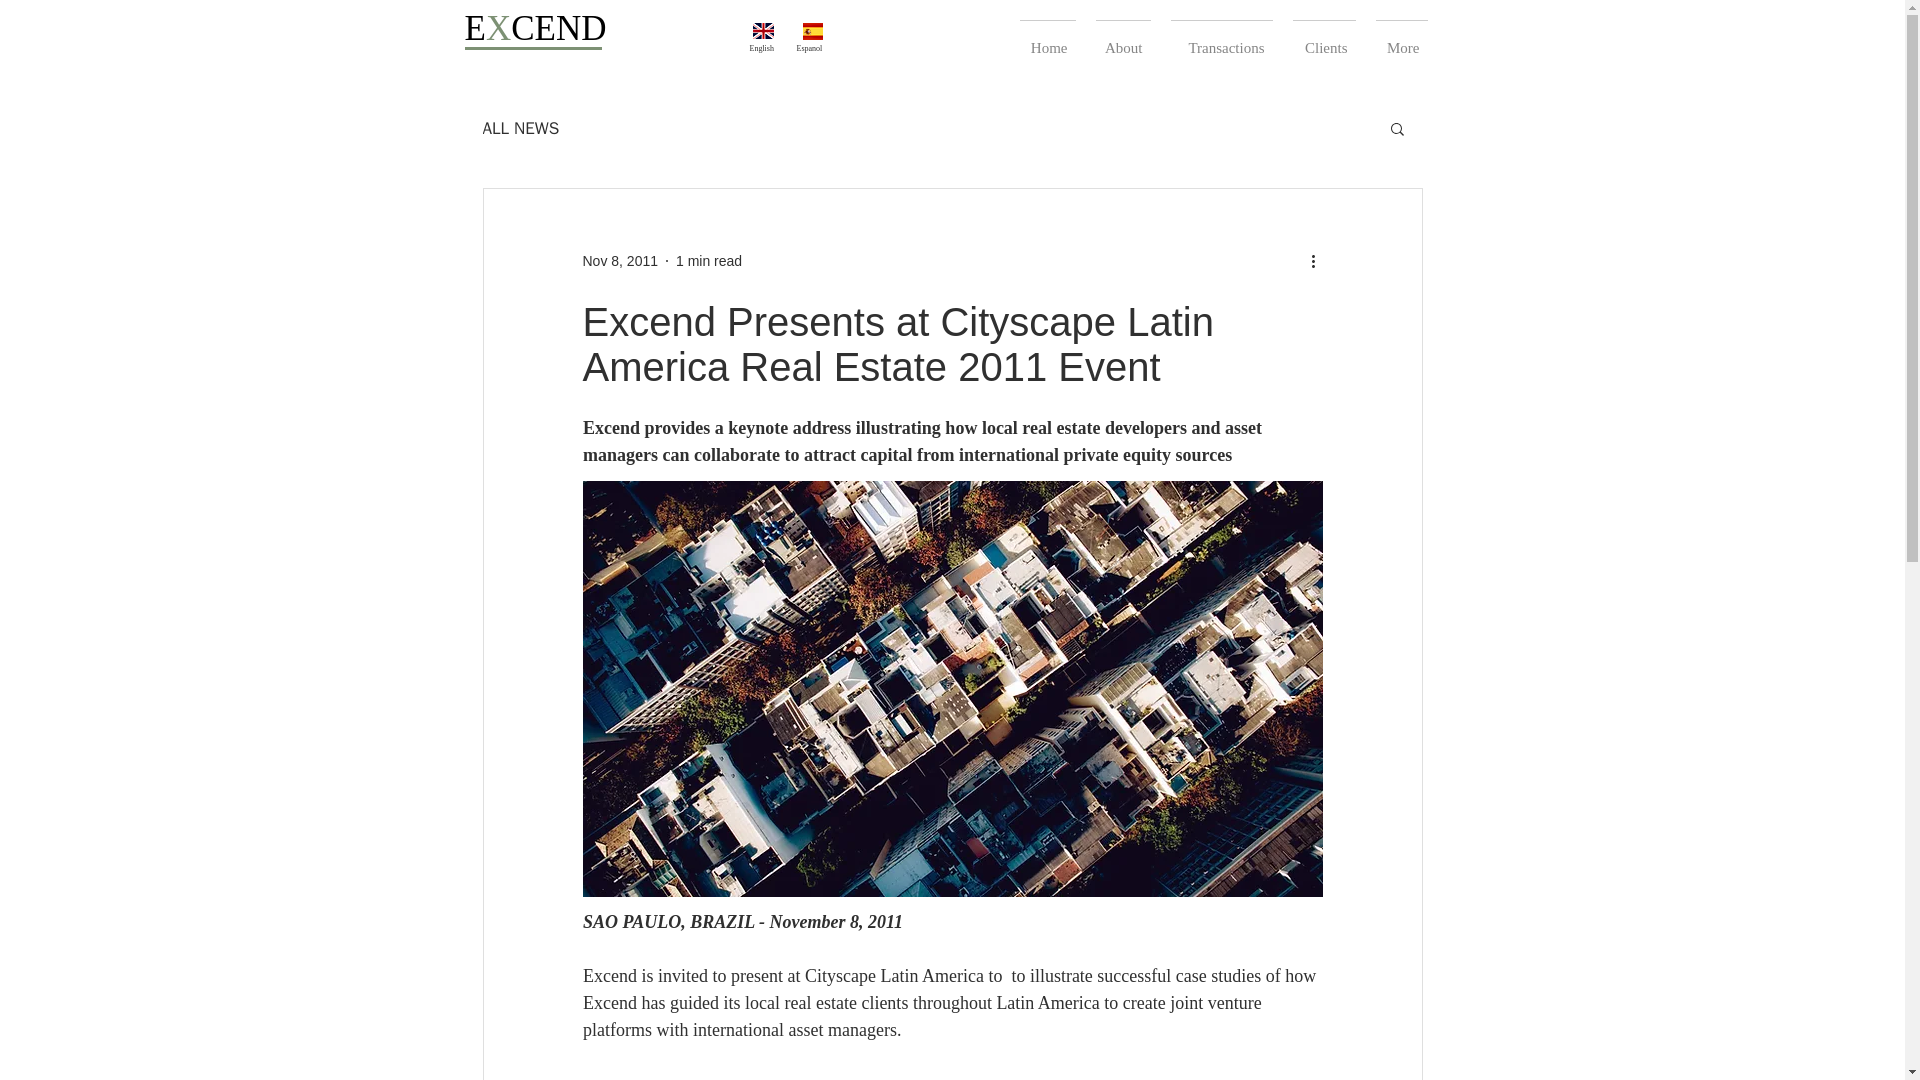 This screenshot has width=1920, height=1080. What do you see at coordinates (1048, 39) in the screenshot?
I see `Home` at bounding box center [1048, 39].